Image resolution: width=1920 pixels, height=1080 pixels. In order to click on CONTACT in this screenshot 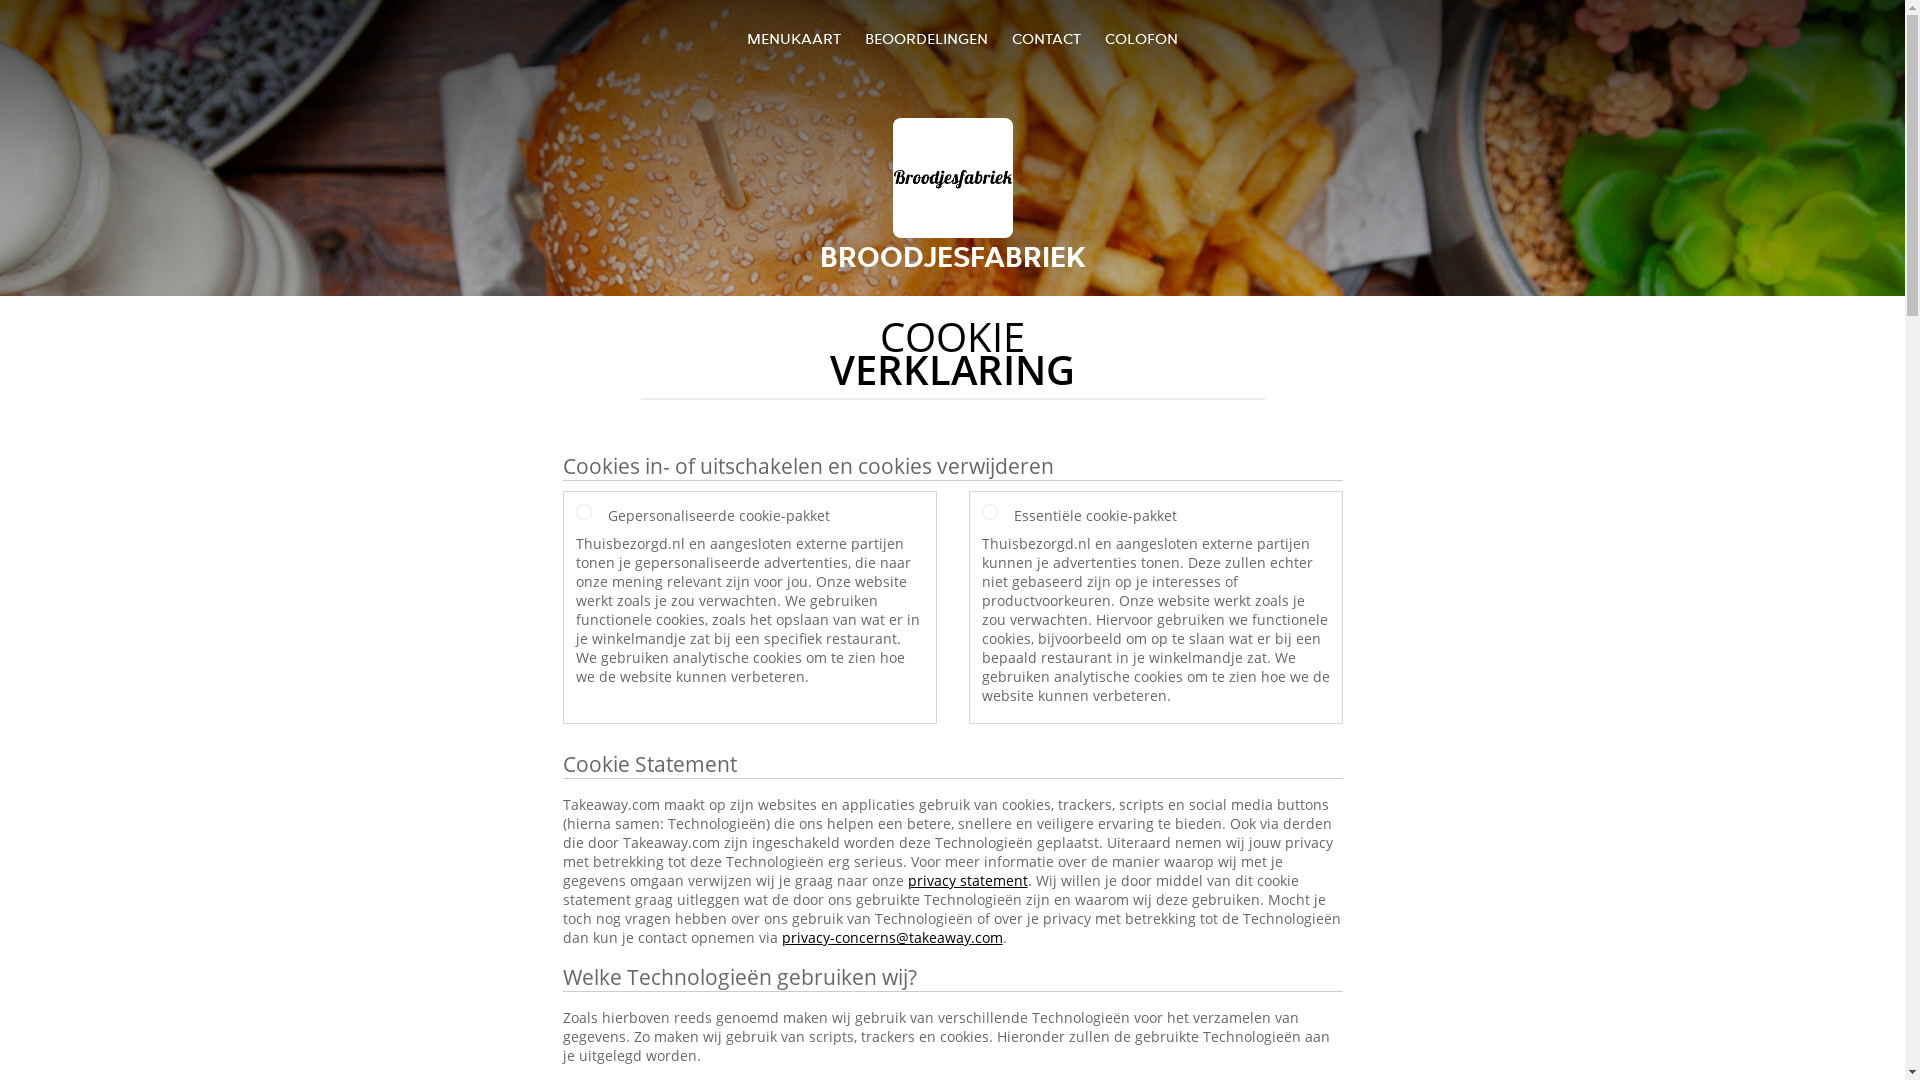, I will do `click(1046, 38)`.